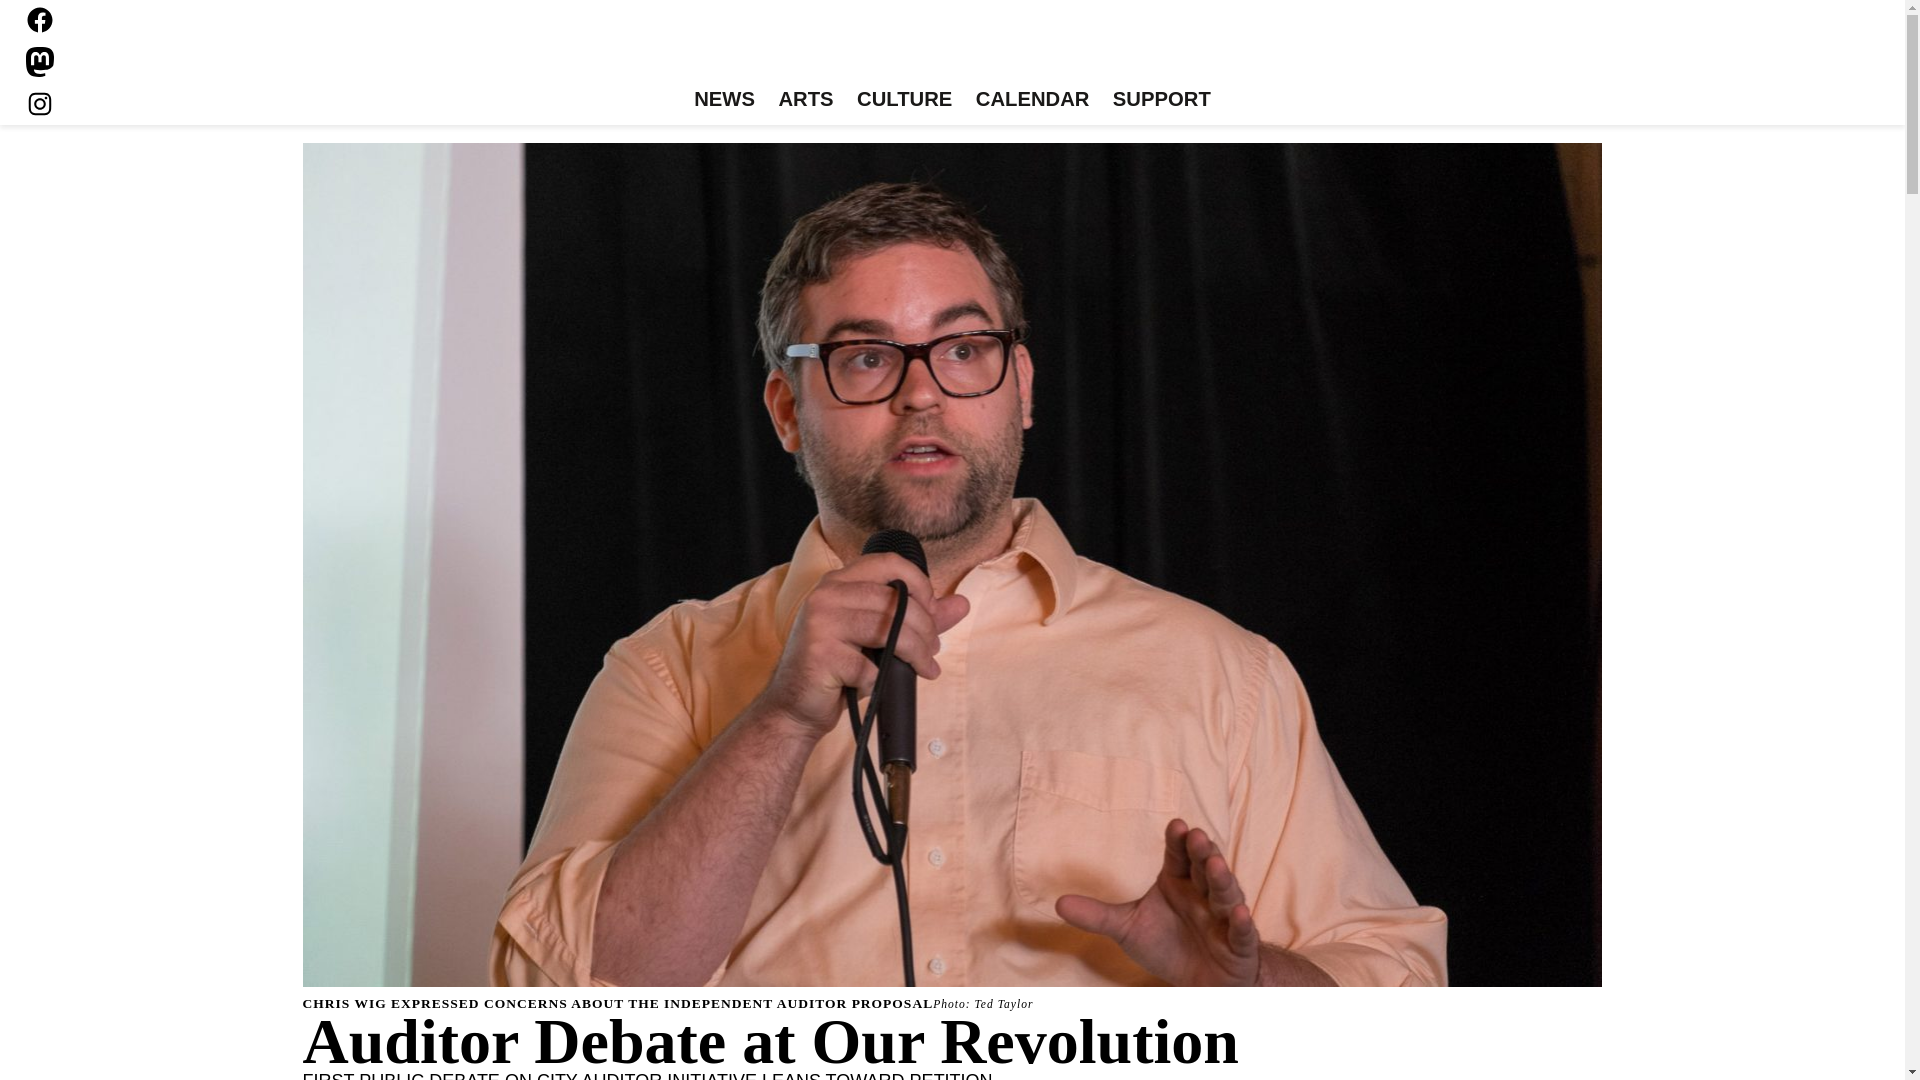  I want to click on CALENDAR, so click(1032, 100).